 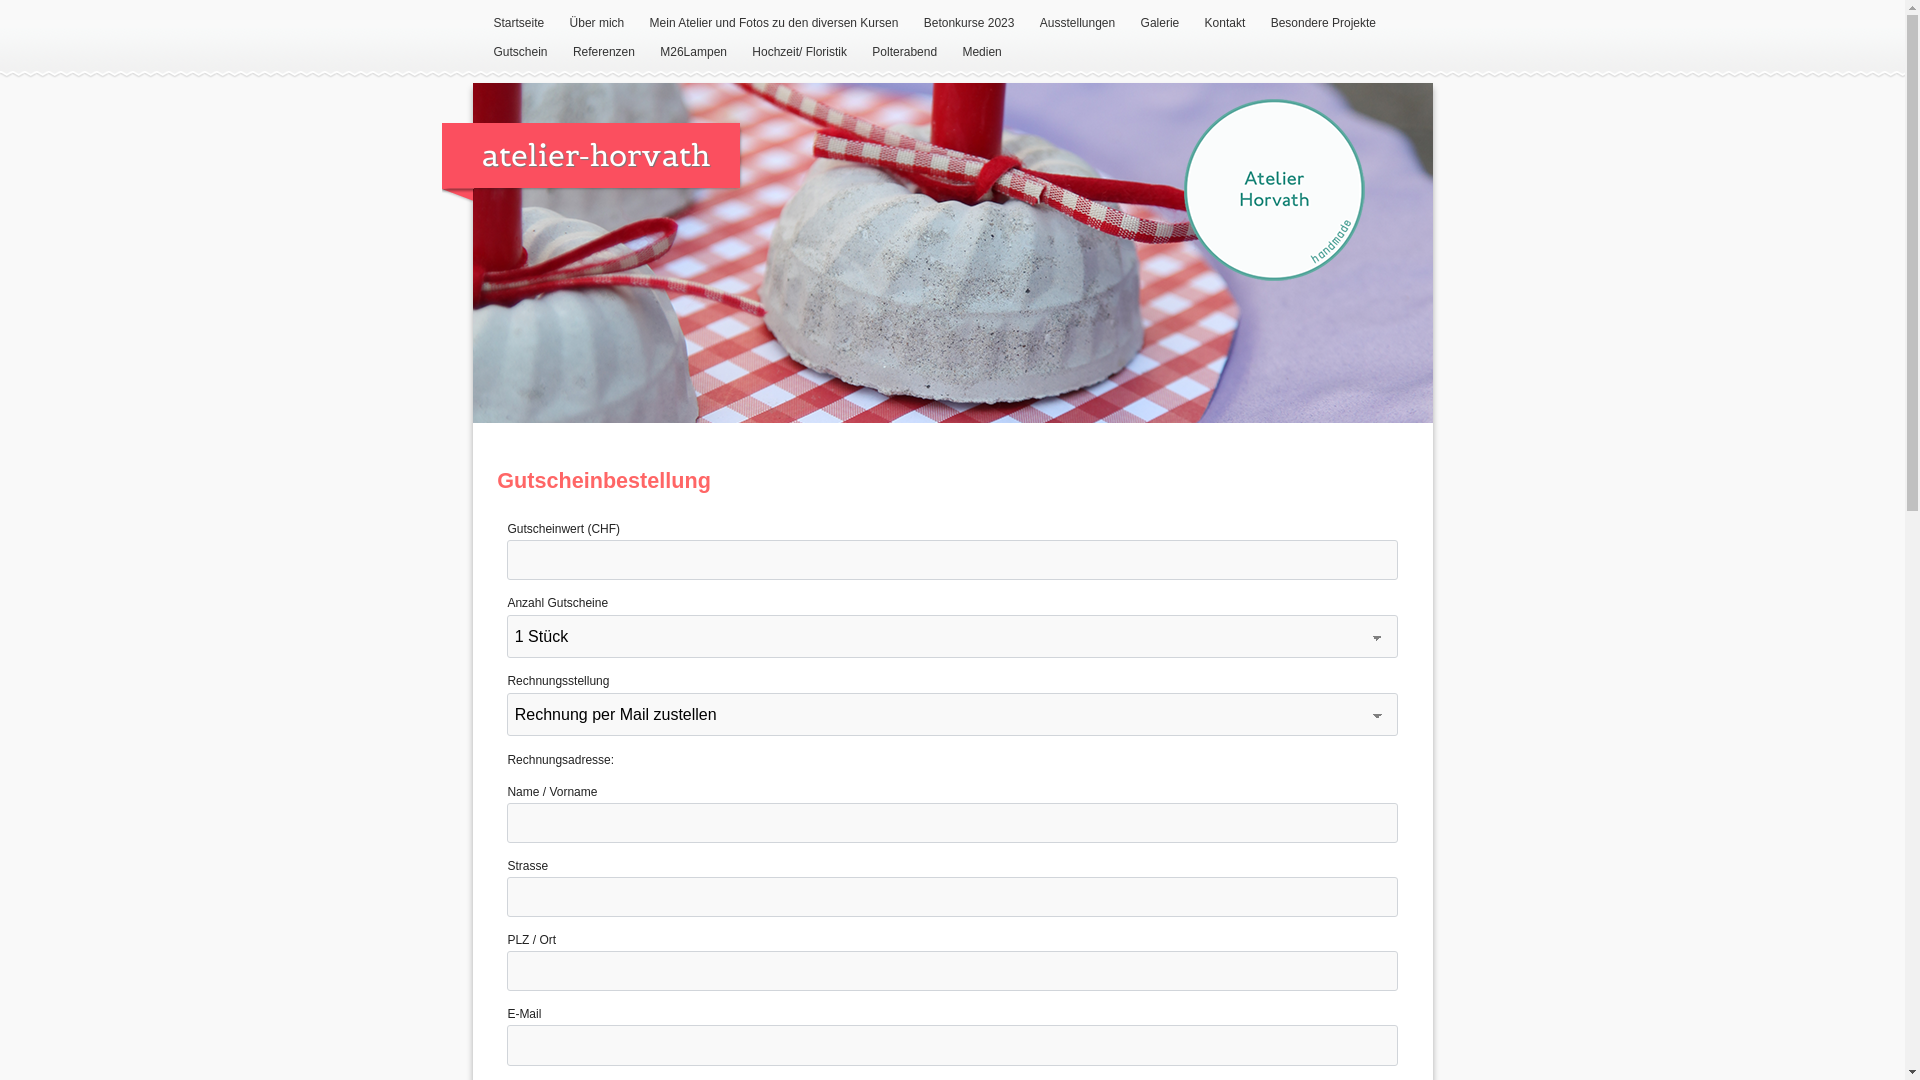 What do you see at coordinates (591, 156) in the screenshot?
I see `atelier-horvath` at bounding box center [591, 156].